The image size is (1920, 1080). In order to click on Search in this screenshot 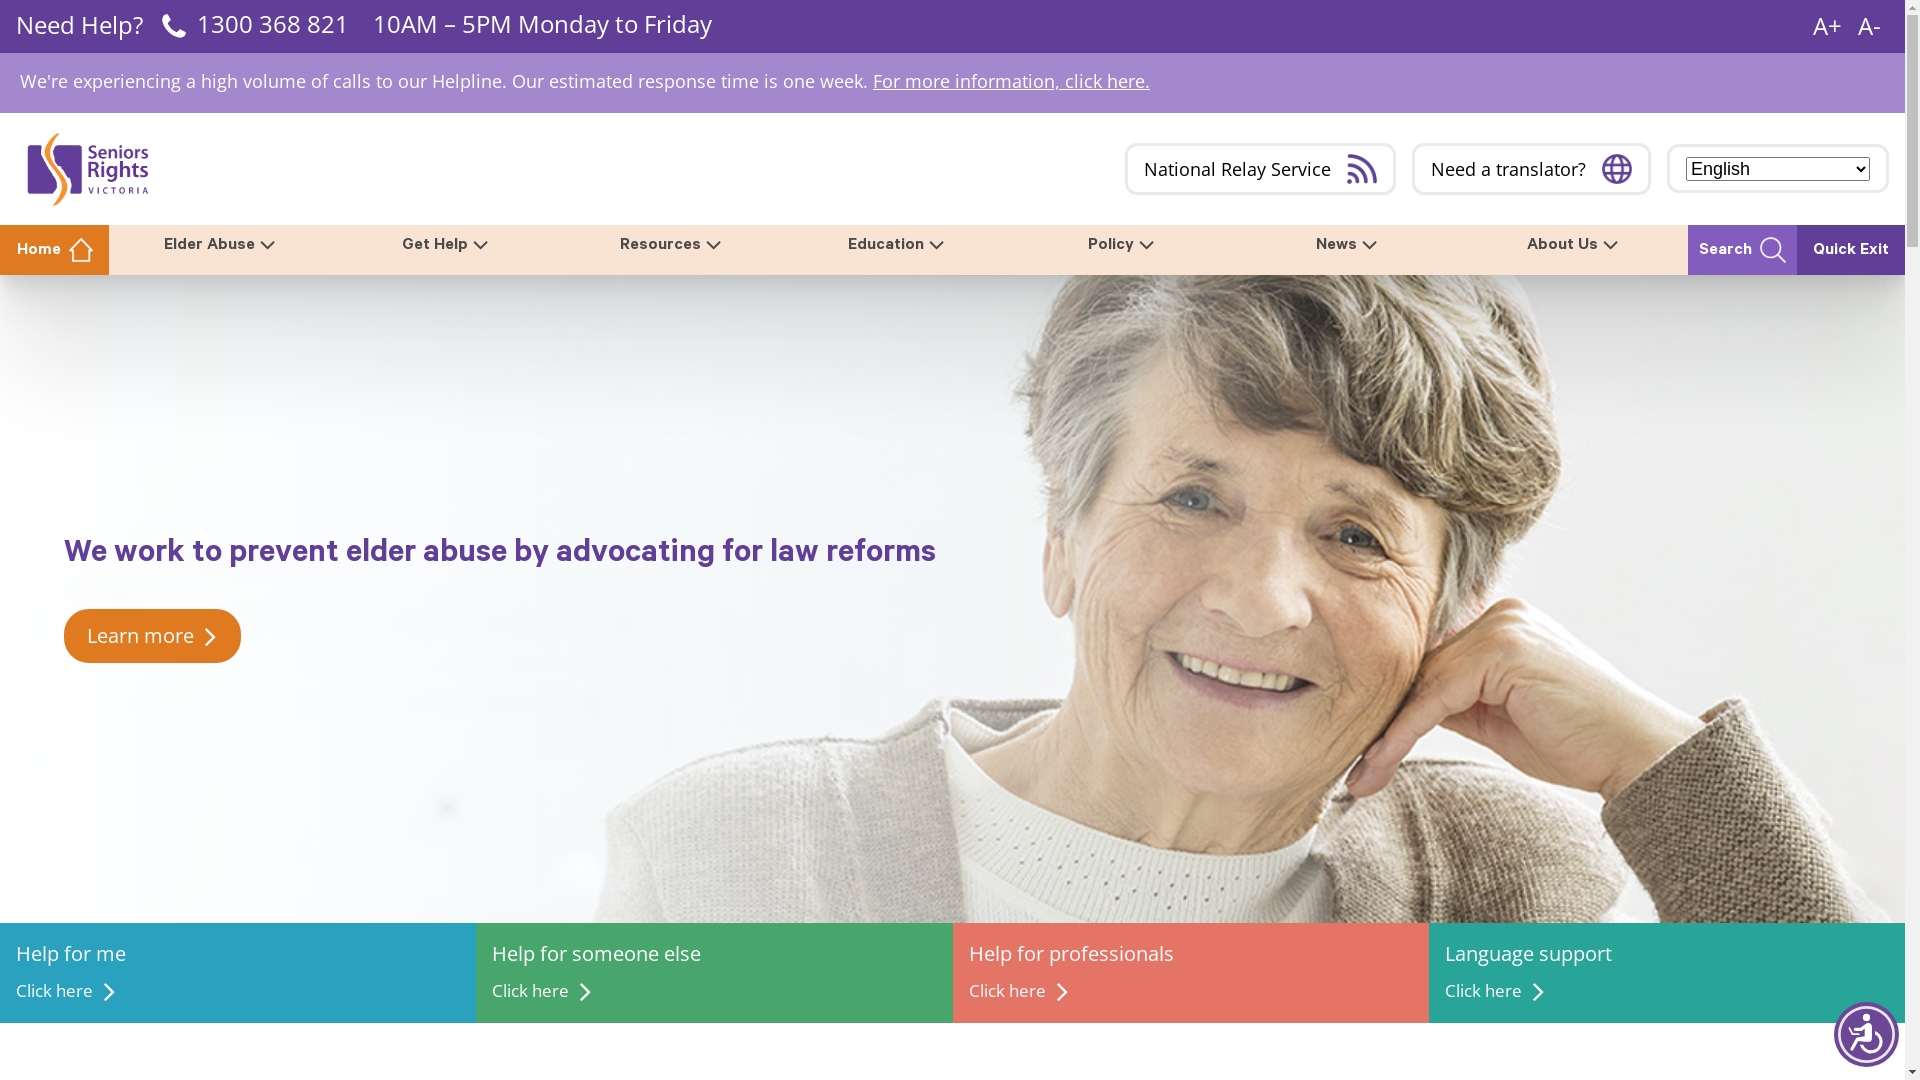, I will do `click(1742, 250)`.